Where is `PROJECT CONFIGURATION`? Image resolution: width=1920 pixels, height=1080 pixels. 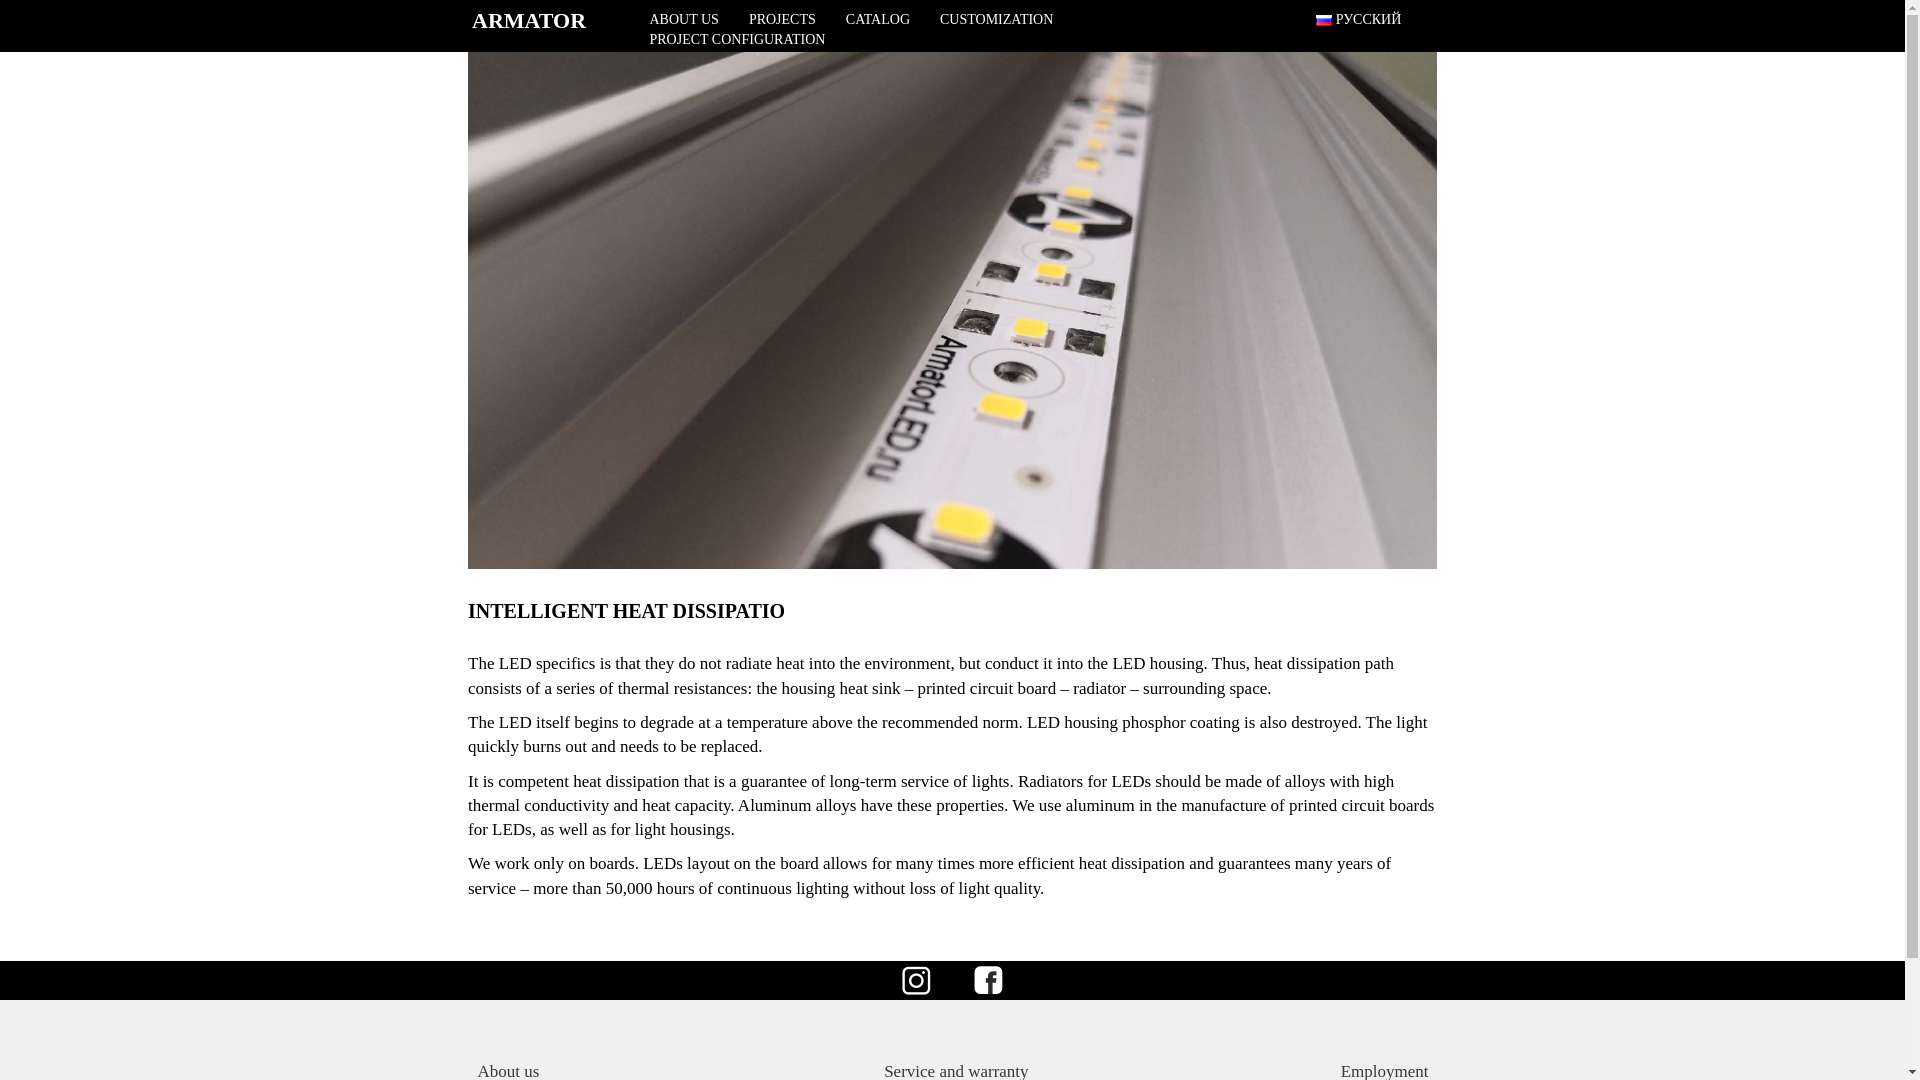
PROJECT CONFIGURATION is located at coordinates (736, 40).